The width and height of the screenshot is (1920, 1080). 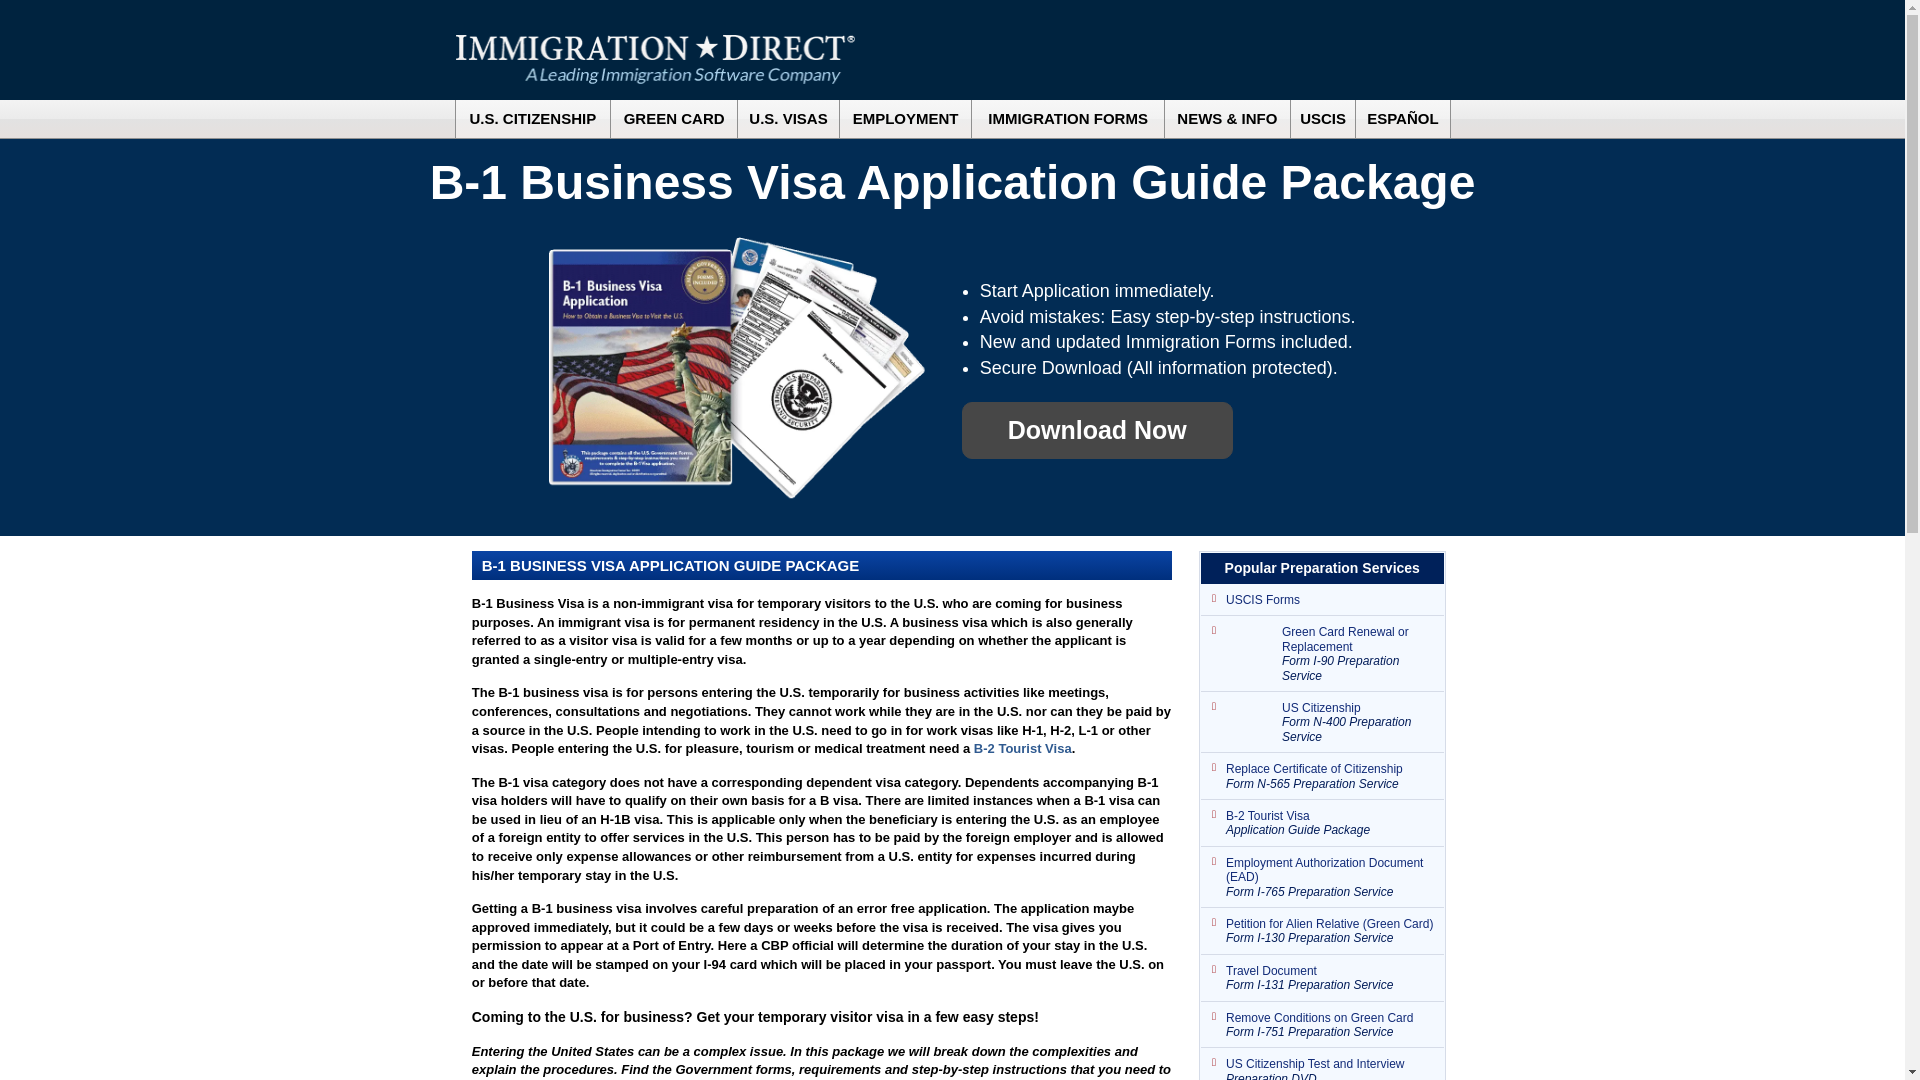 What do you see at coordinates (906, 119) in the screenshot?
I see `EMPLOYMENT` at bounding box center [906, 119].